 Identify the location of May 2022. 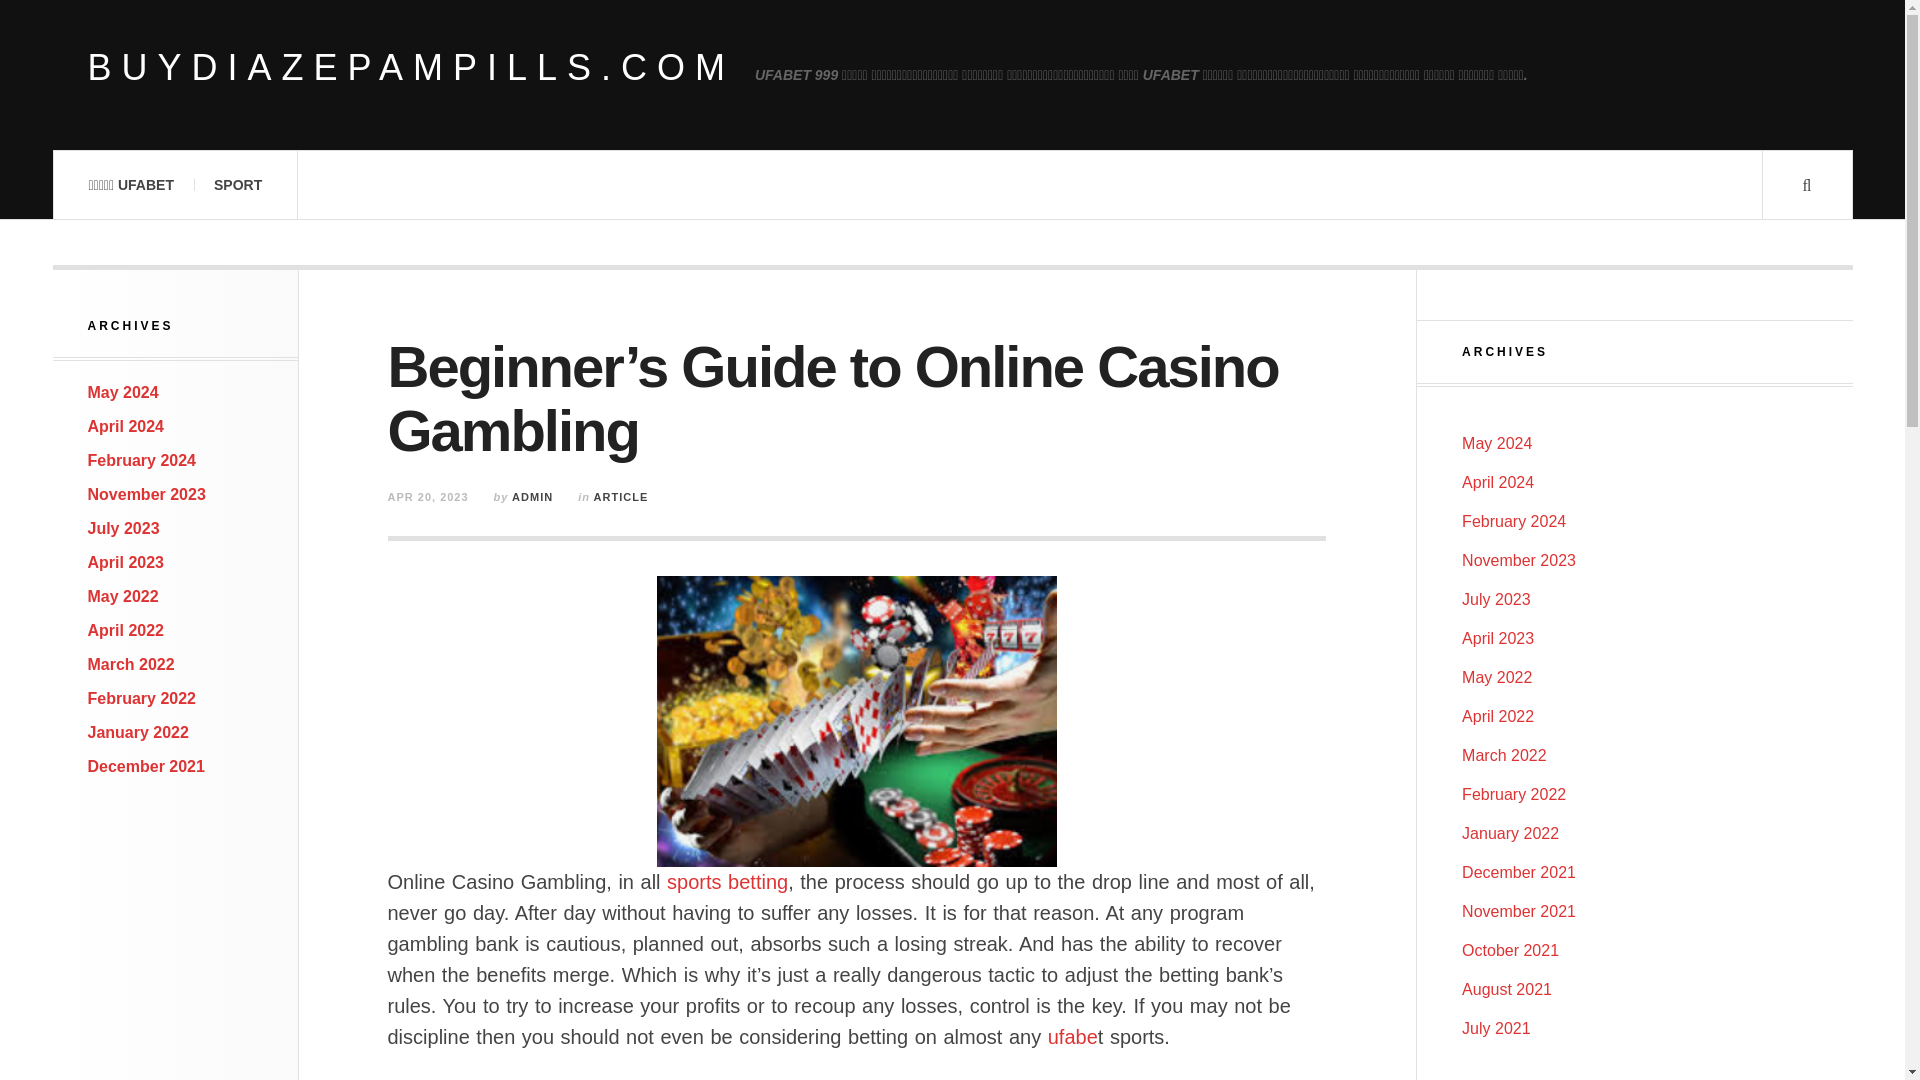
(124, 596).